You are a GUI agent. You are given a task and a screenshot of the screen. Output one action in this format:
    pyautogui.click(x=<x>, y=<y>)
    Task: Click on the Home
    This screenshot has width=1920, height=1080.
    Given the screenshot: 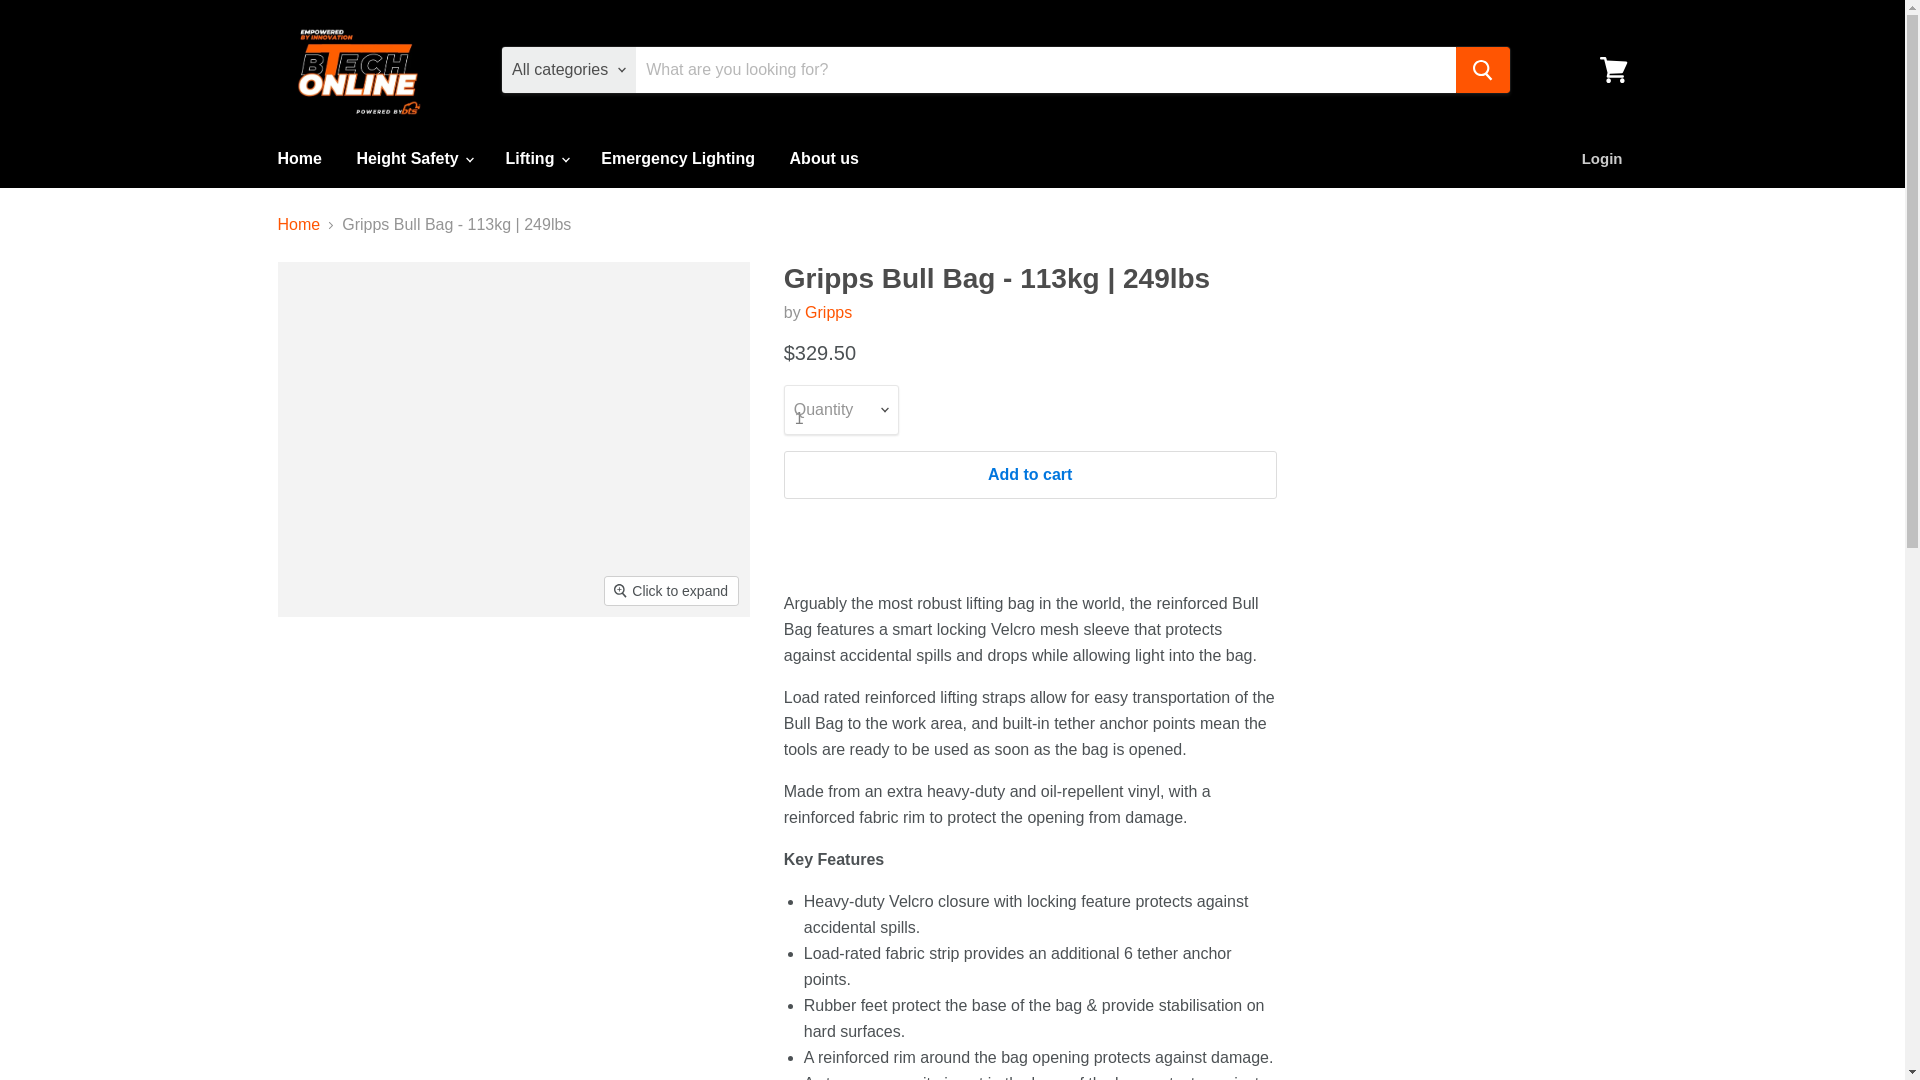 What is the action you would take?
    pyautogui.click(x=298, y=159)
    